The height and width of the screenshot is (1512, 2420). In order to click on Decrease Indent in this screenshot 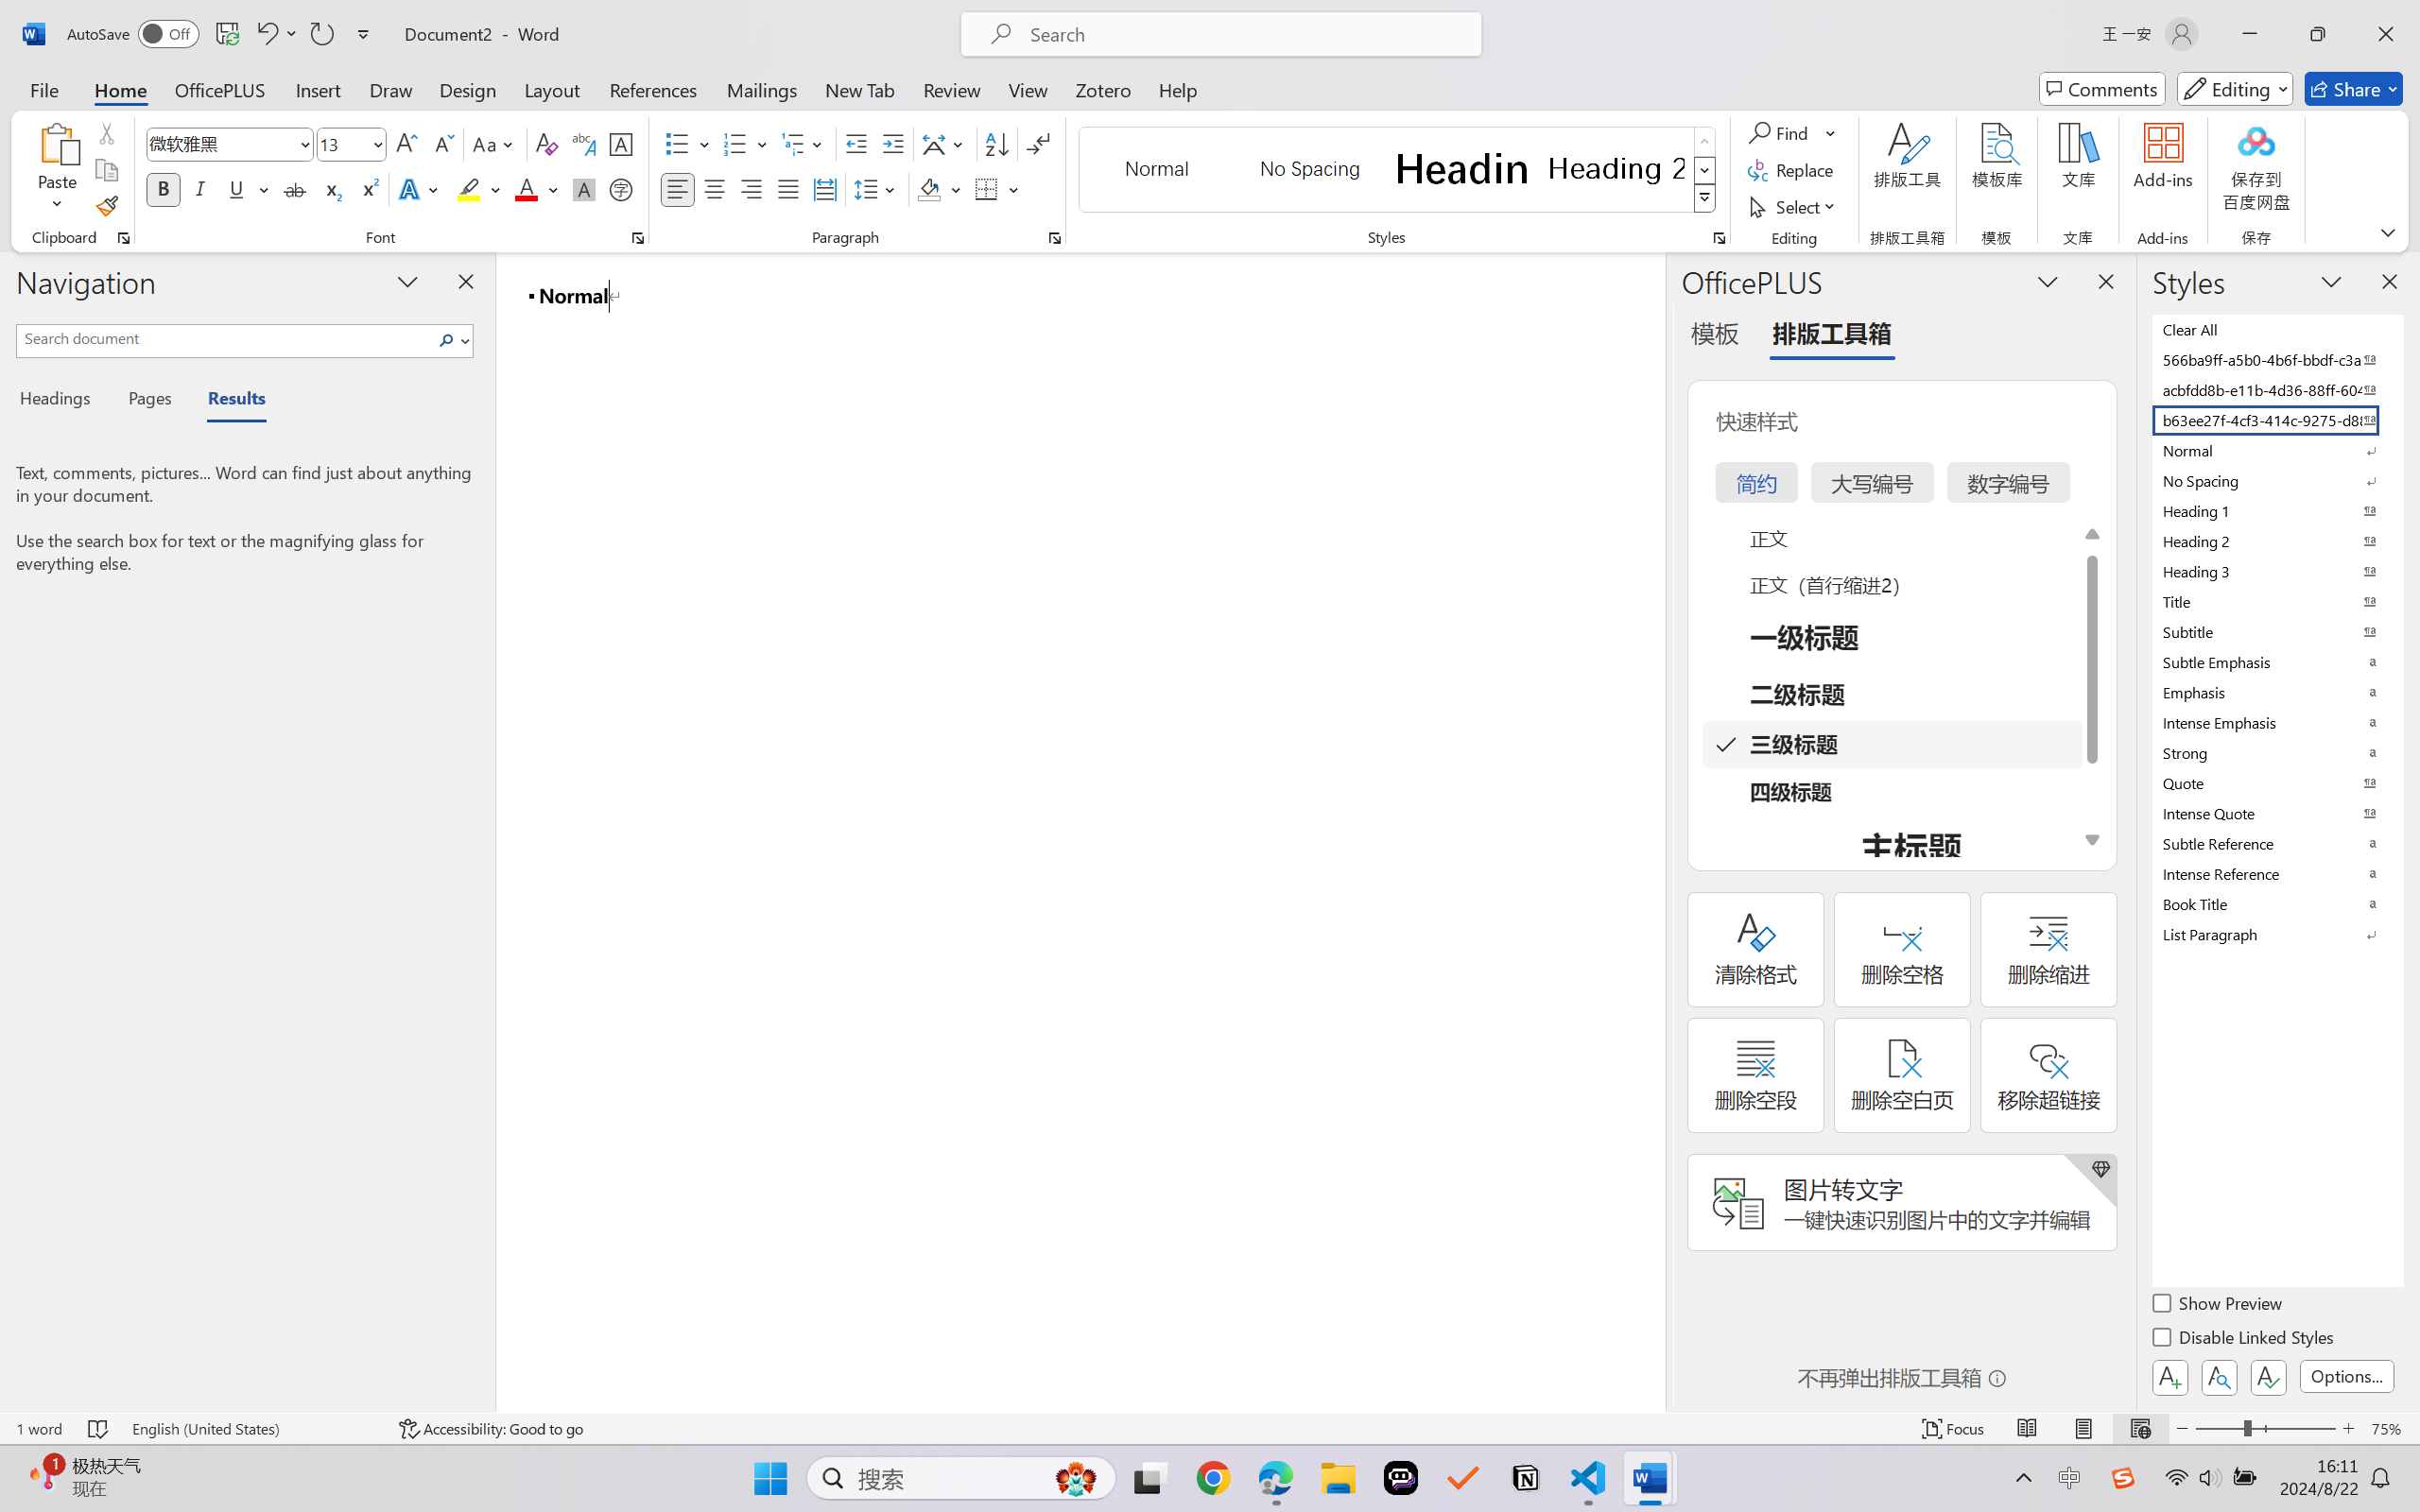, I will do `click(856, 144)`.